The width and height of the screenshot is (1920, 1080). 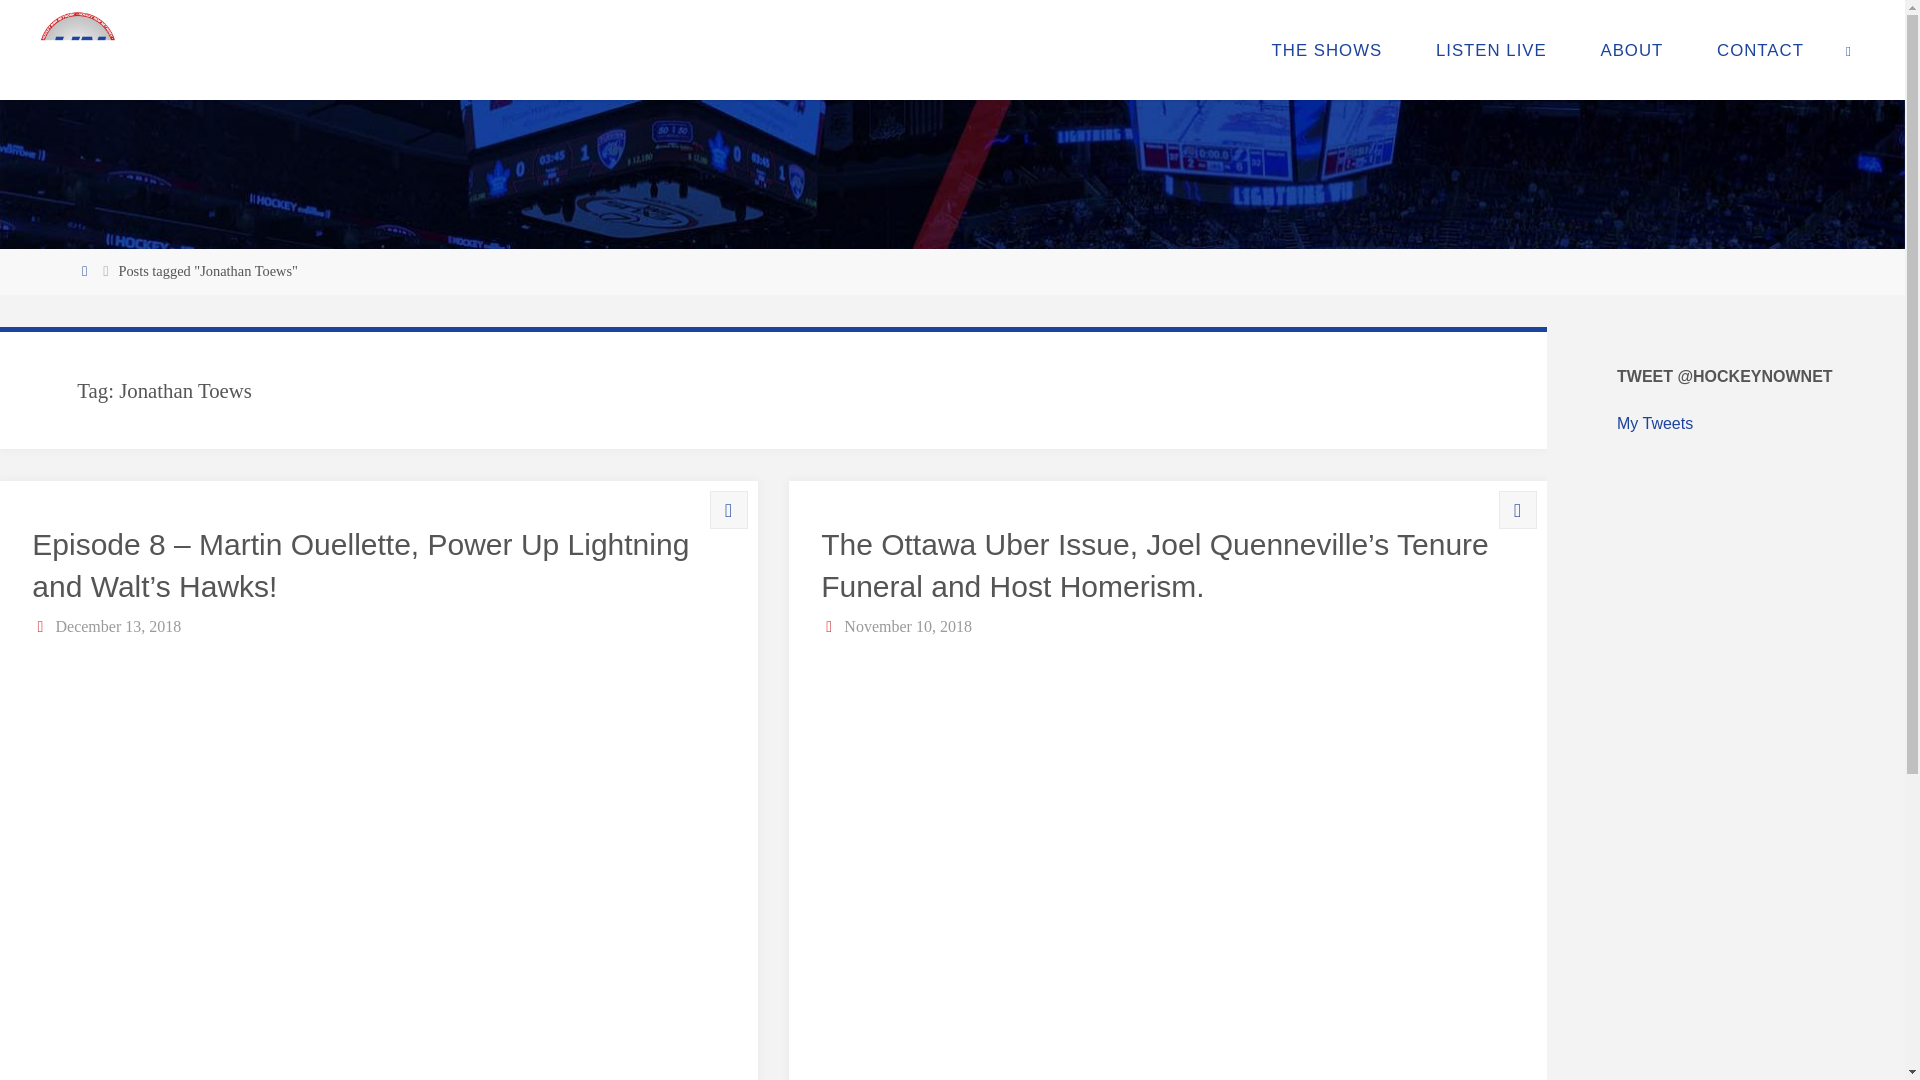 I want to click on HOCKEY NOW NETWORK, so click(x=196, y=103).